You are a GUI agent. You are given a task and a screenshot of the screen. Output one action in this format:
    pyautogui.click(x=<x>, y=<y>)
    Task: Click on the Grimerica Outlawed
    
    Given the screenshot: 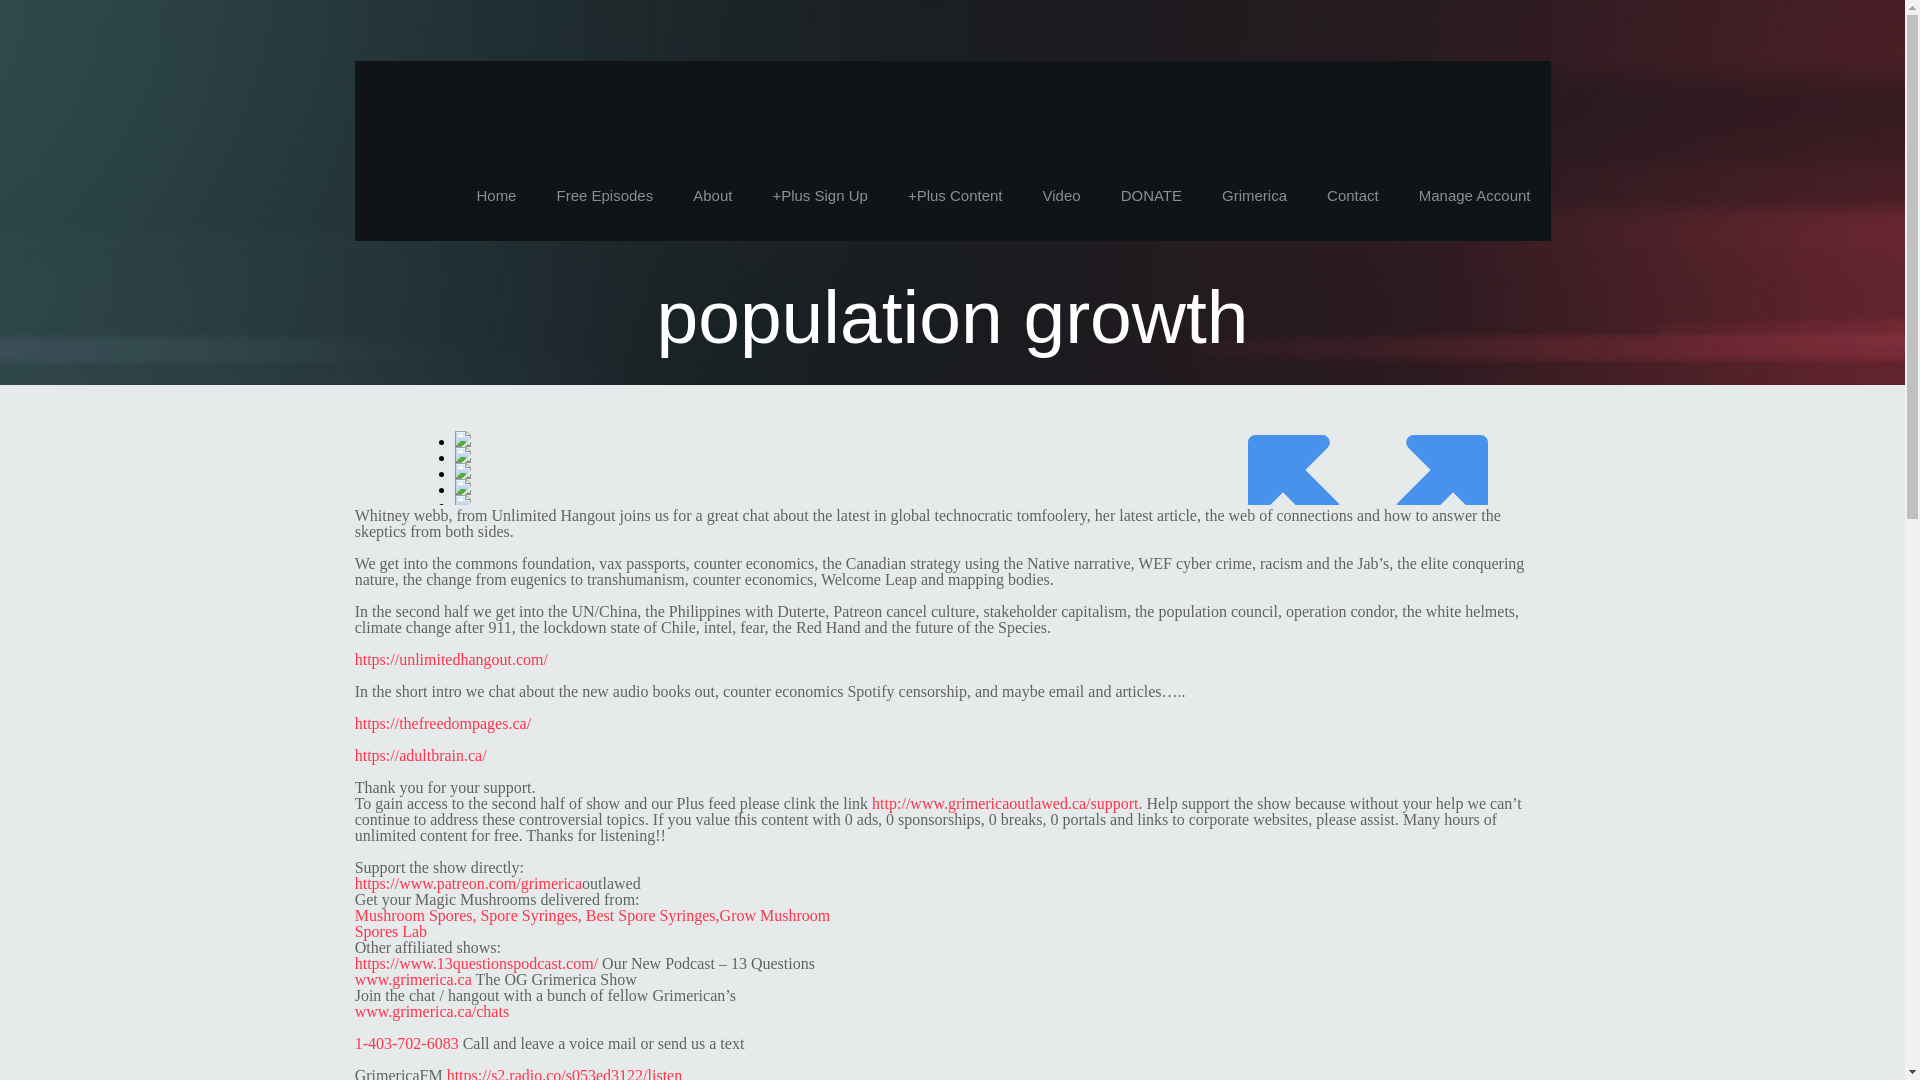 What is the action you would take?
    pyautogui.click(x=546, y=106)
    